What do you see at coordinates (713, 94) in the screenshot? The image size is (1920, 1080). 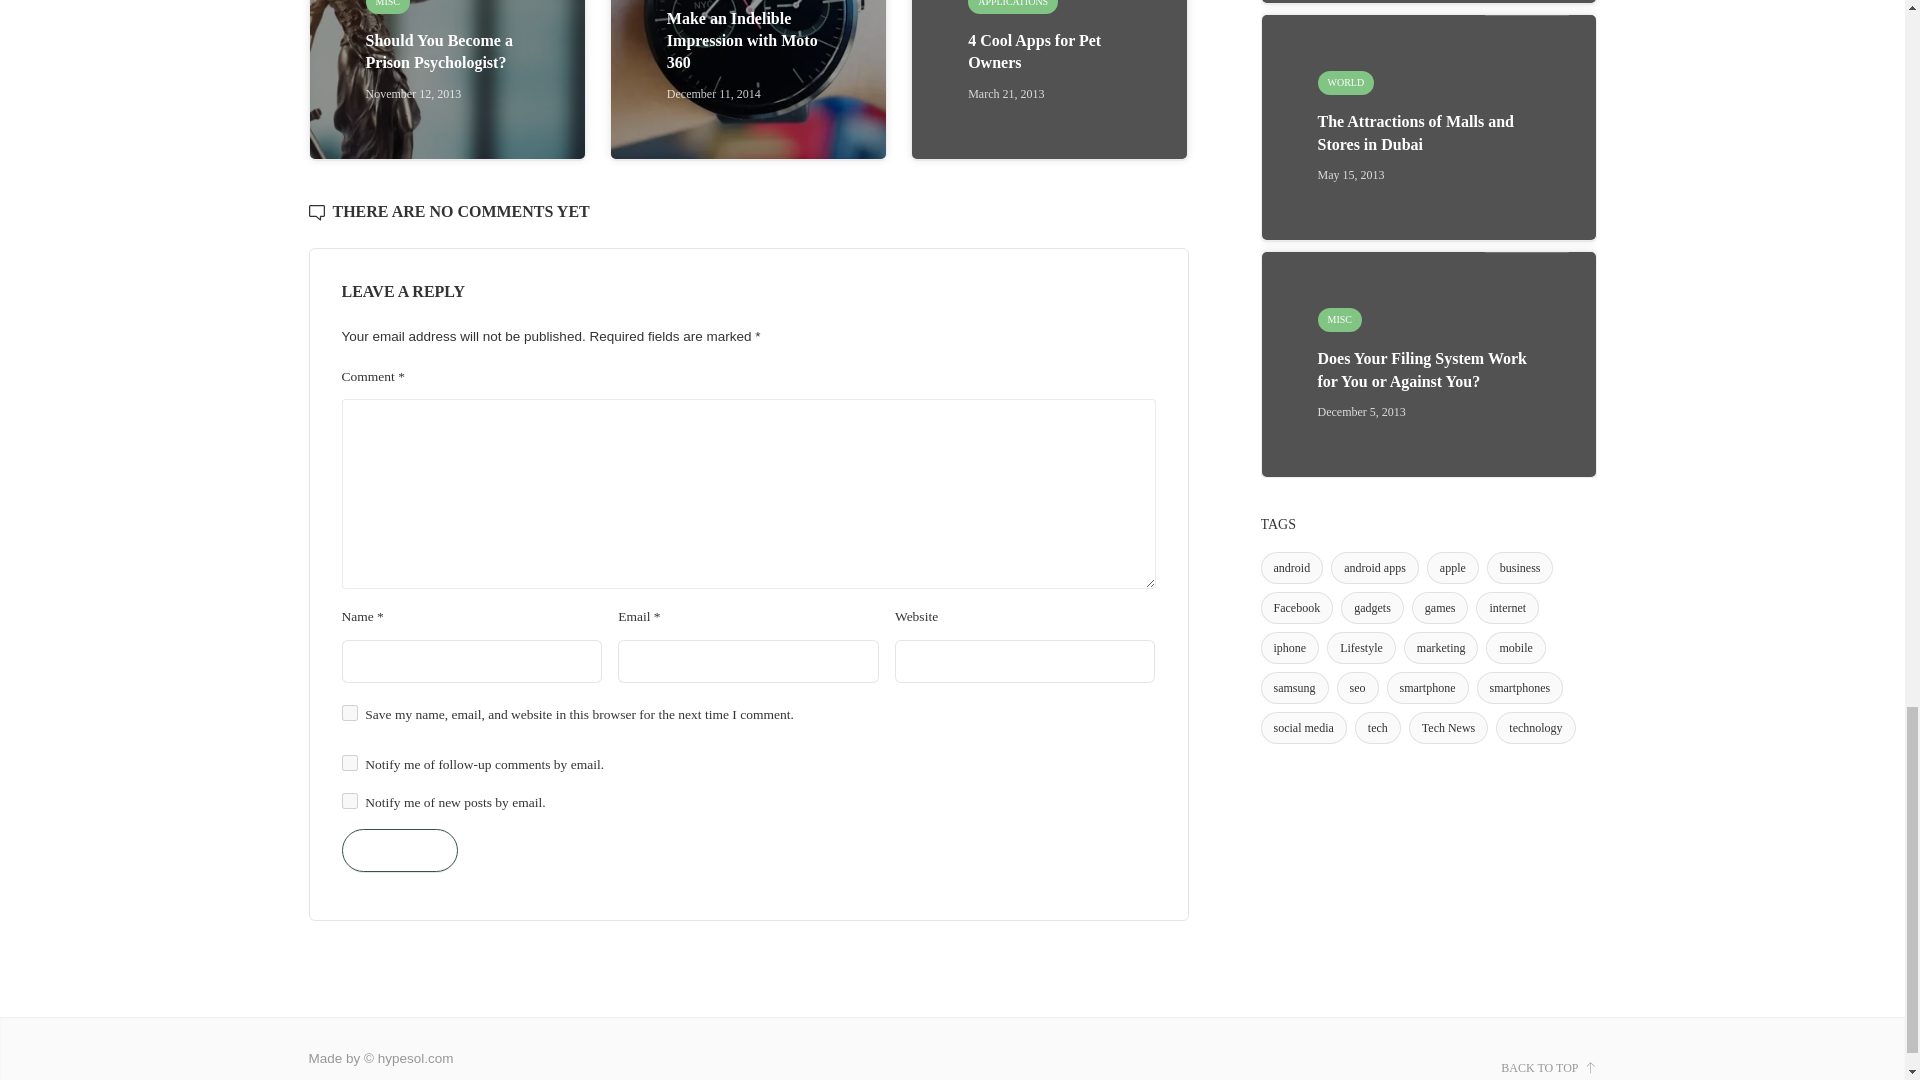 I see `December 11, 2014` at bounding box center [713, 94].